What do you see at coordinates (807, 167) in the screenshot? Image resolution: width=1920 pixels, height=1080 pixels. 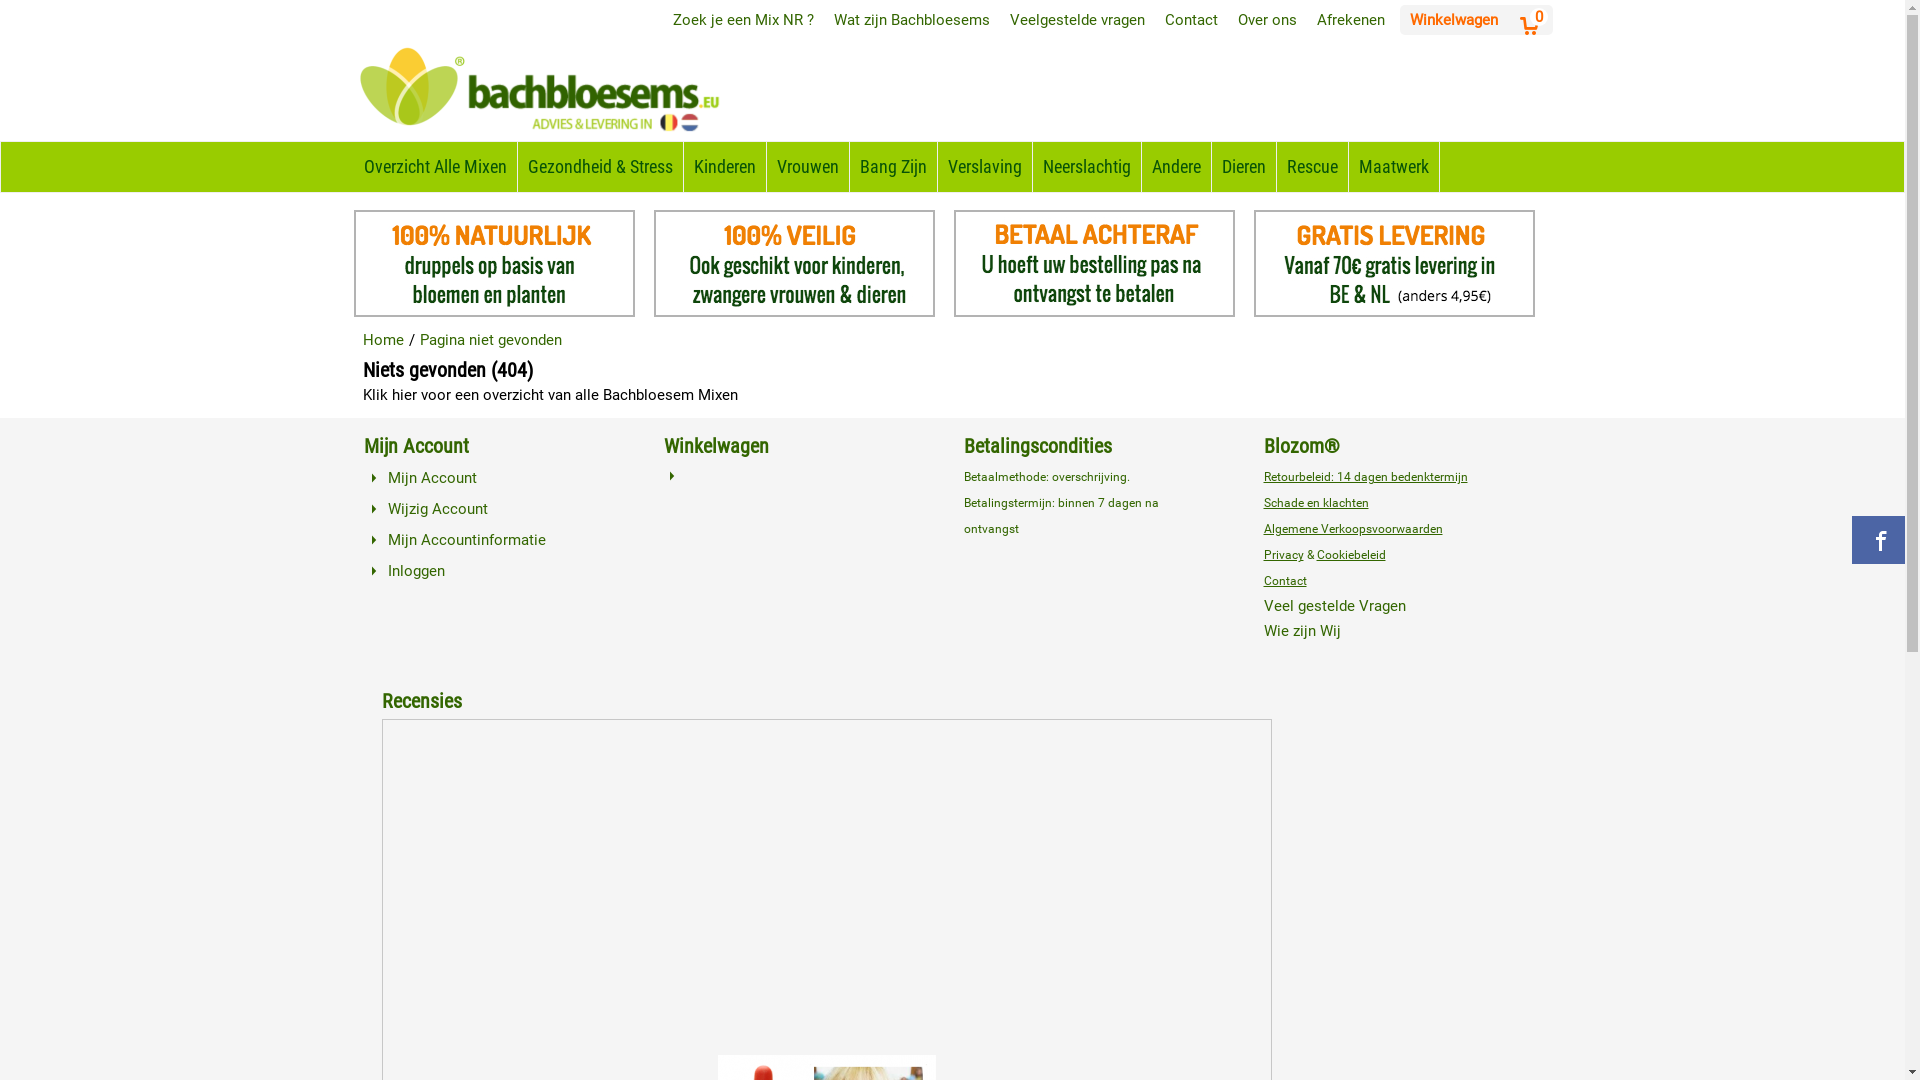 I see `Vrouwen` at bounding box center [807, 167].